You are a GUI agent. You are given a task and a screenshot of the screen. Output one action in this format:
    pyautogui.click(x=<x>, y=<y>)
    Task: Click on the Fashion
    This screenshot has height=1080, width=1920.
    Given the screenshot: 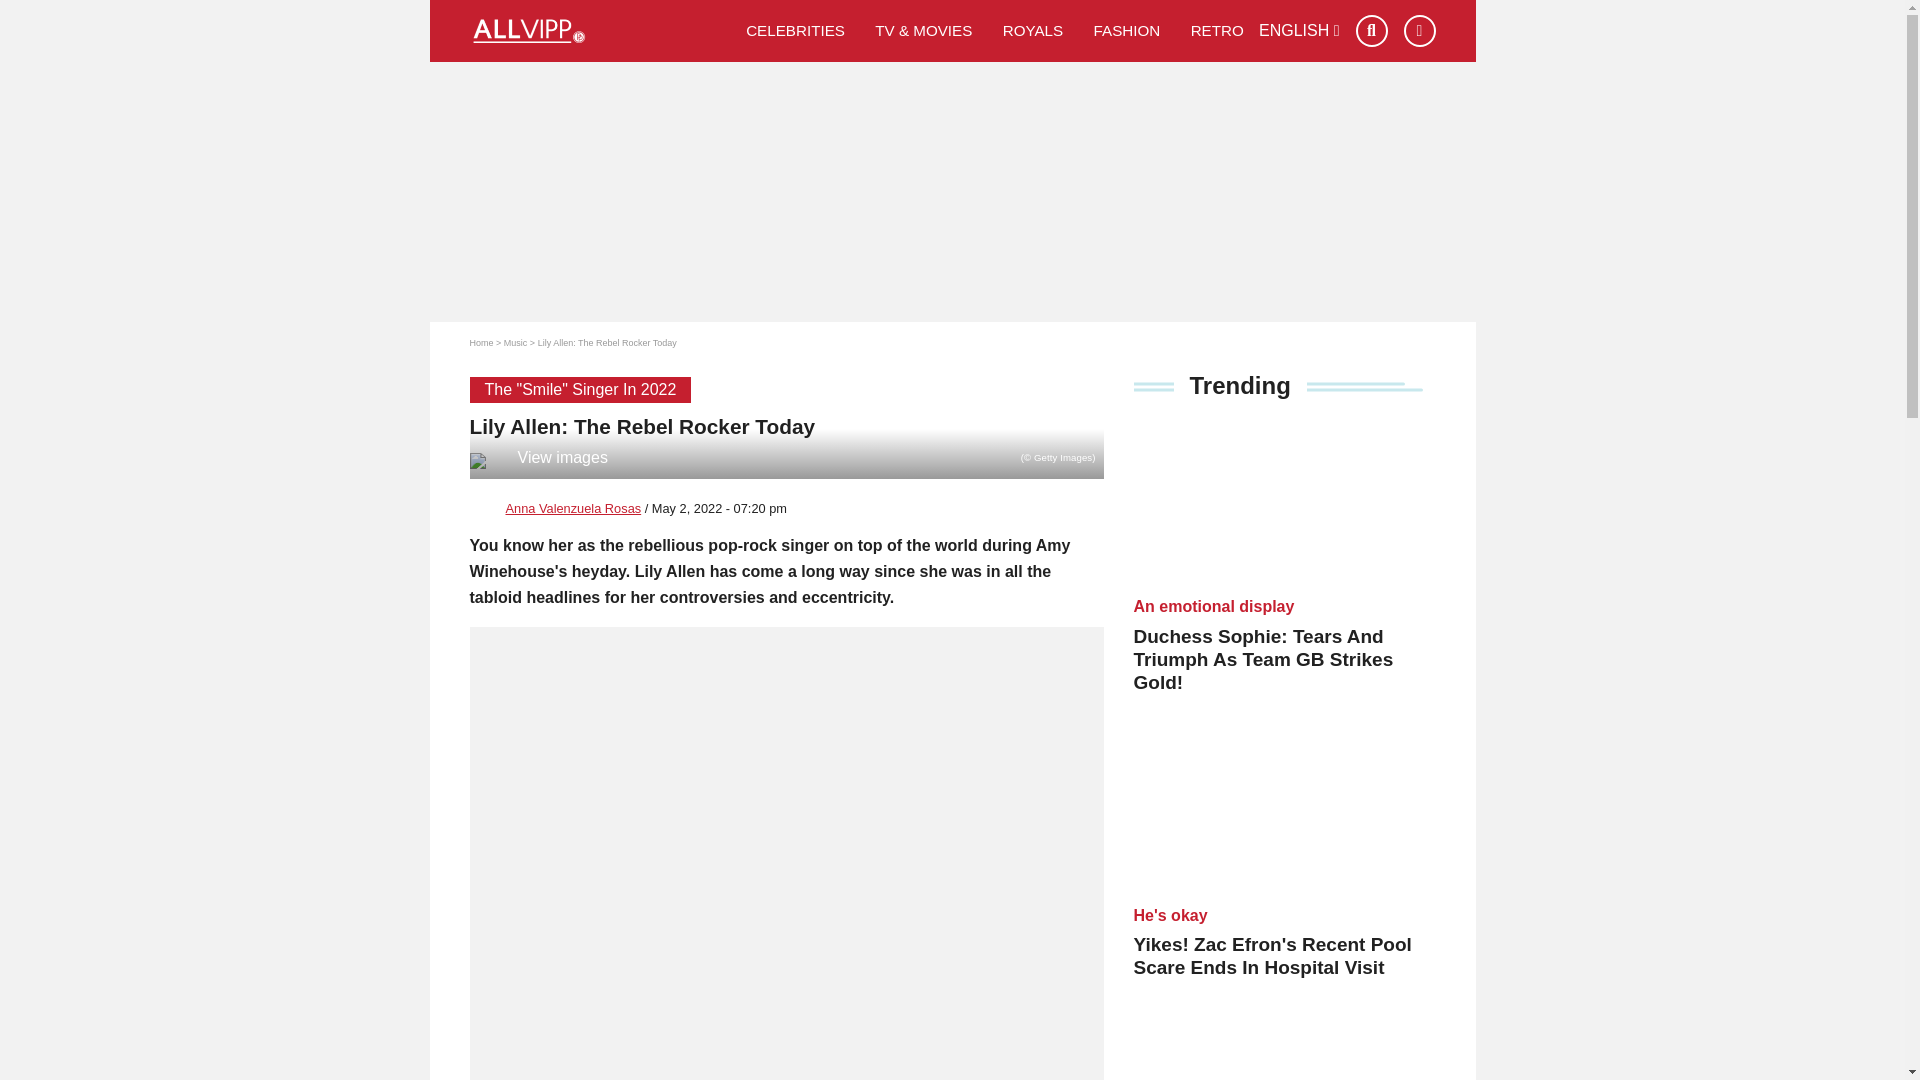 What is the action you would take?
    pyautogui.click(x=1126, y=30)
    